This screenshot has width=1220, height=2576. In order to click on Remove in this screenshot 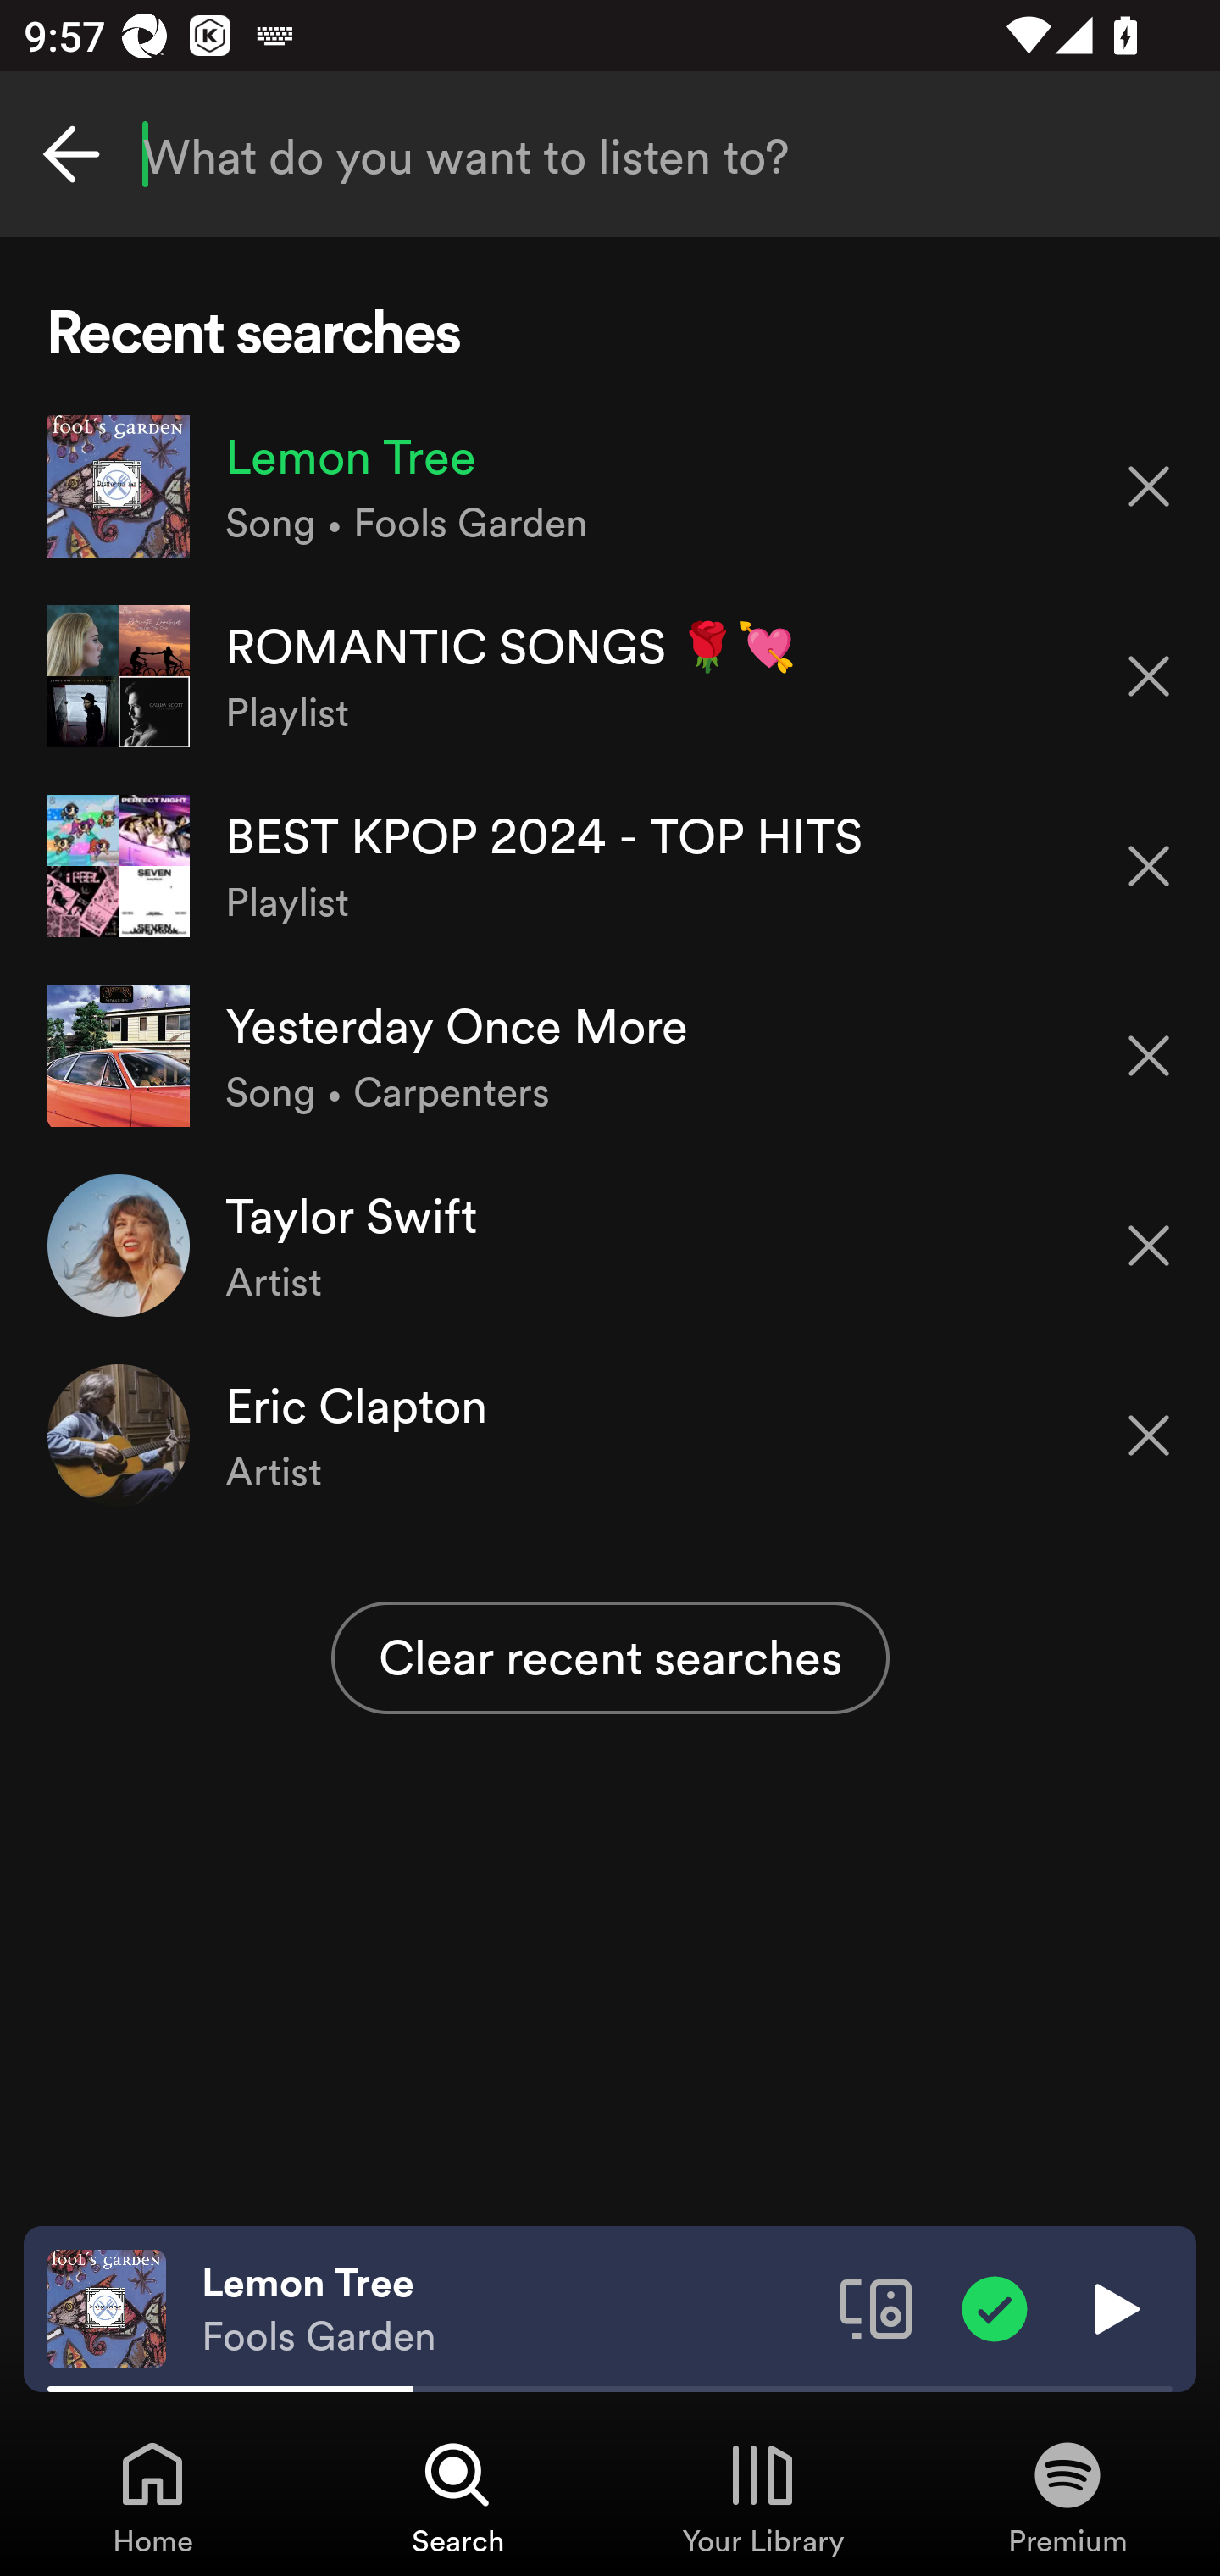, I will do `click(1149, 1435)`.